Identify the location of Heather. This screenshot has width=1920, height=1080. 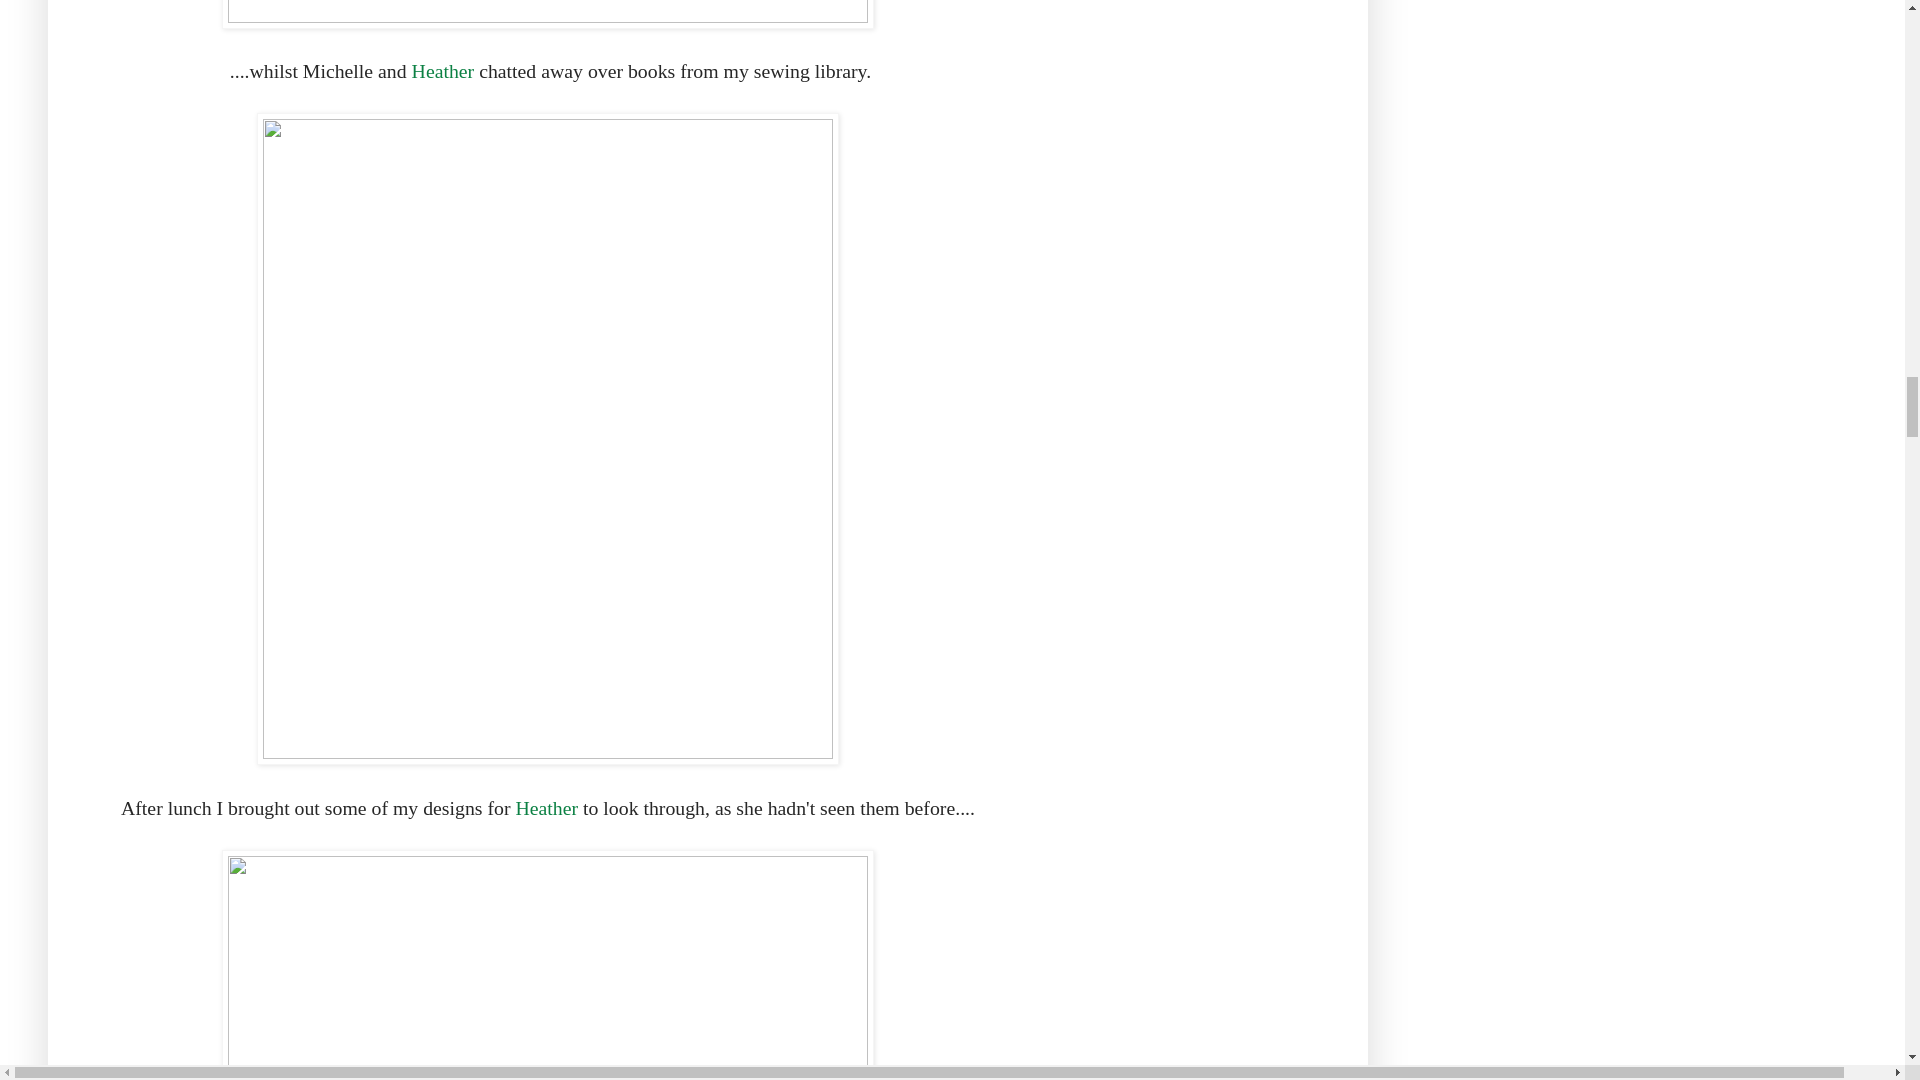
(546, 808).